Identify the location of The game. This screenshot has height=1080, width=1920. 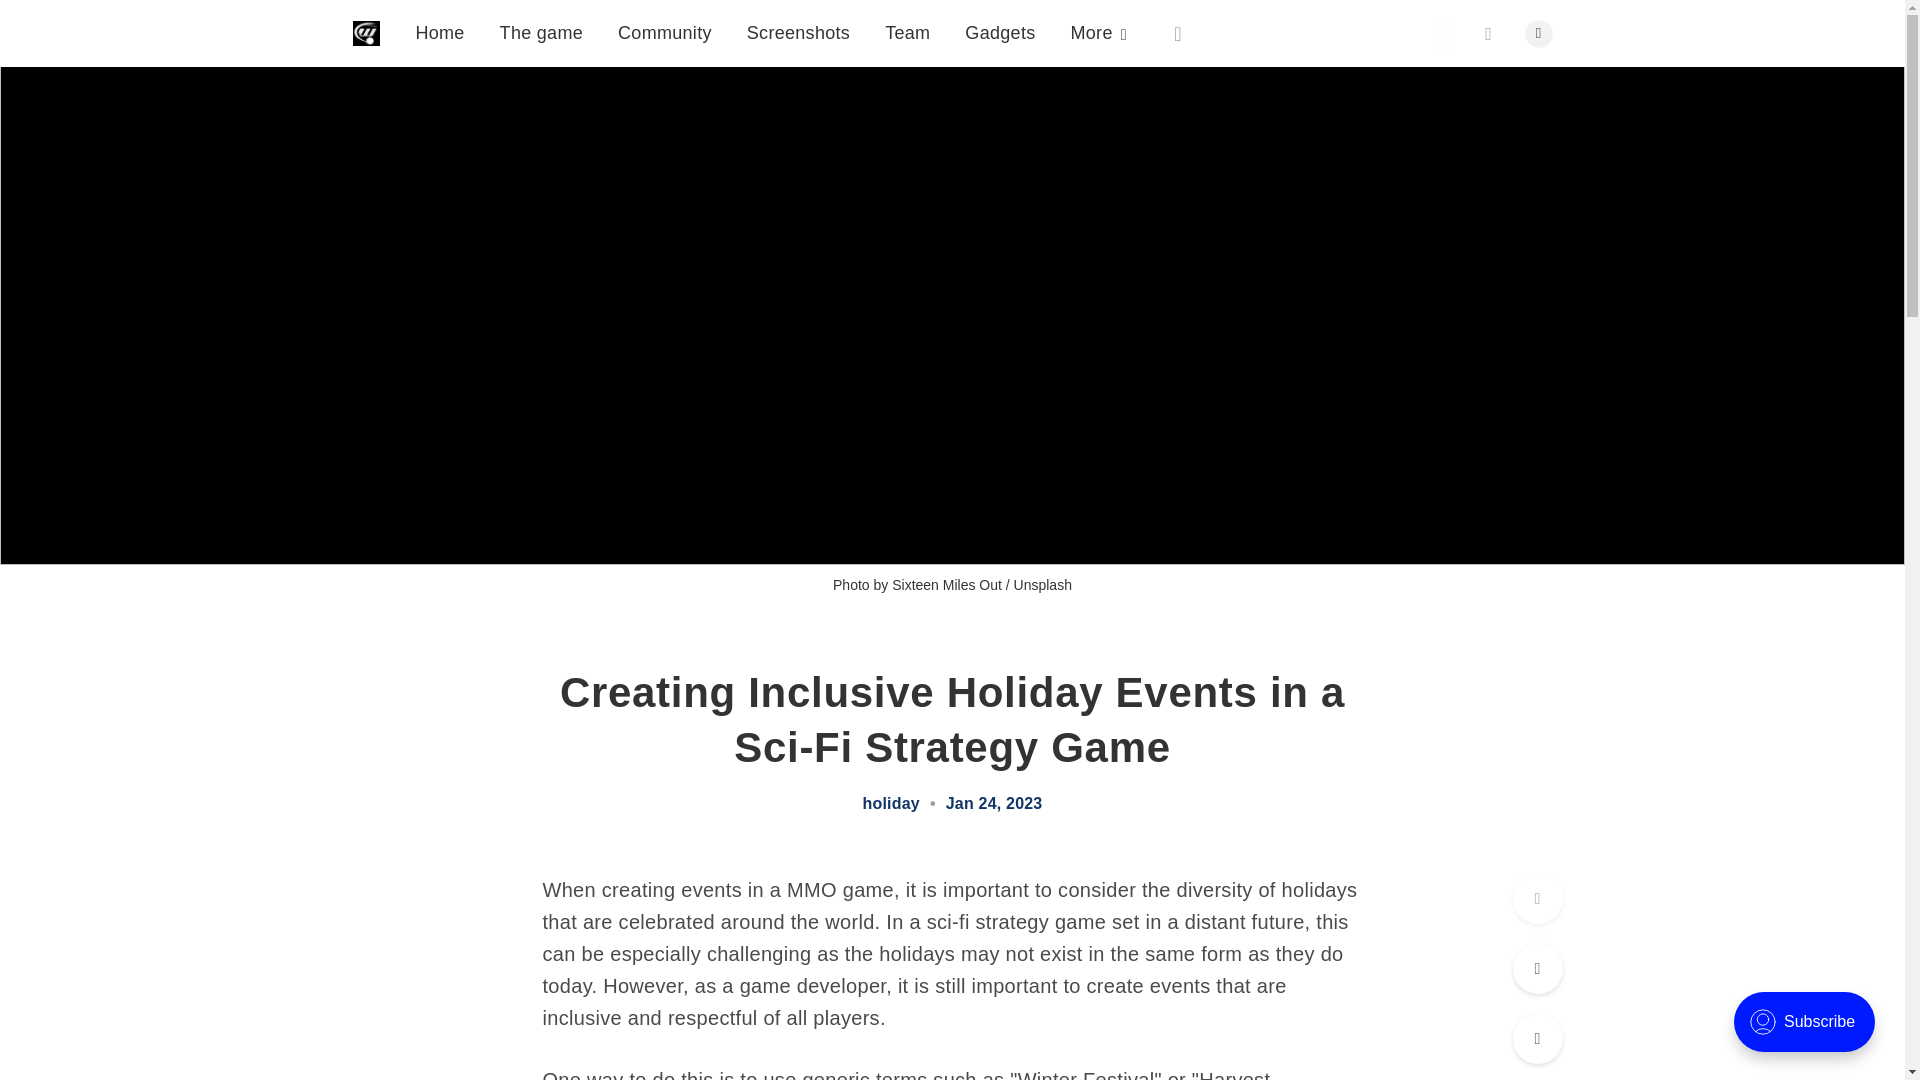
(541, 7).